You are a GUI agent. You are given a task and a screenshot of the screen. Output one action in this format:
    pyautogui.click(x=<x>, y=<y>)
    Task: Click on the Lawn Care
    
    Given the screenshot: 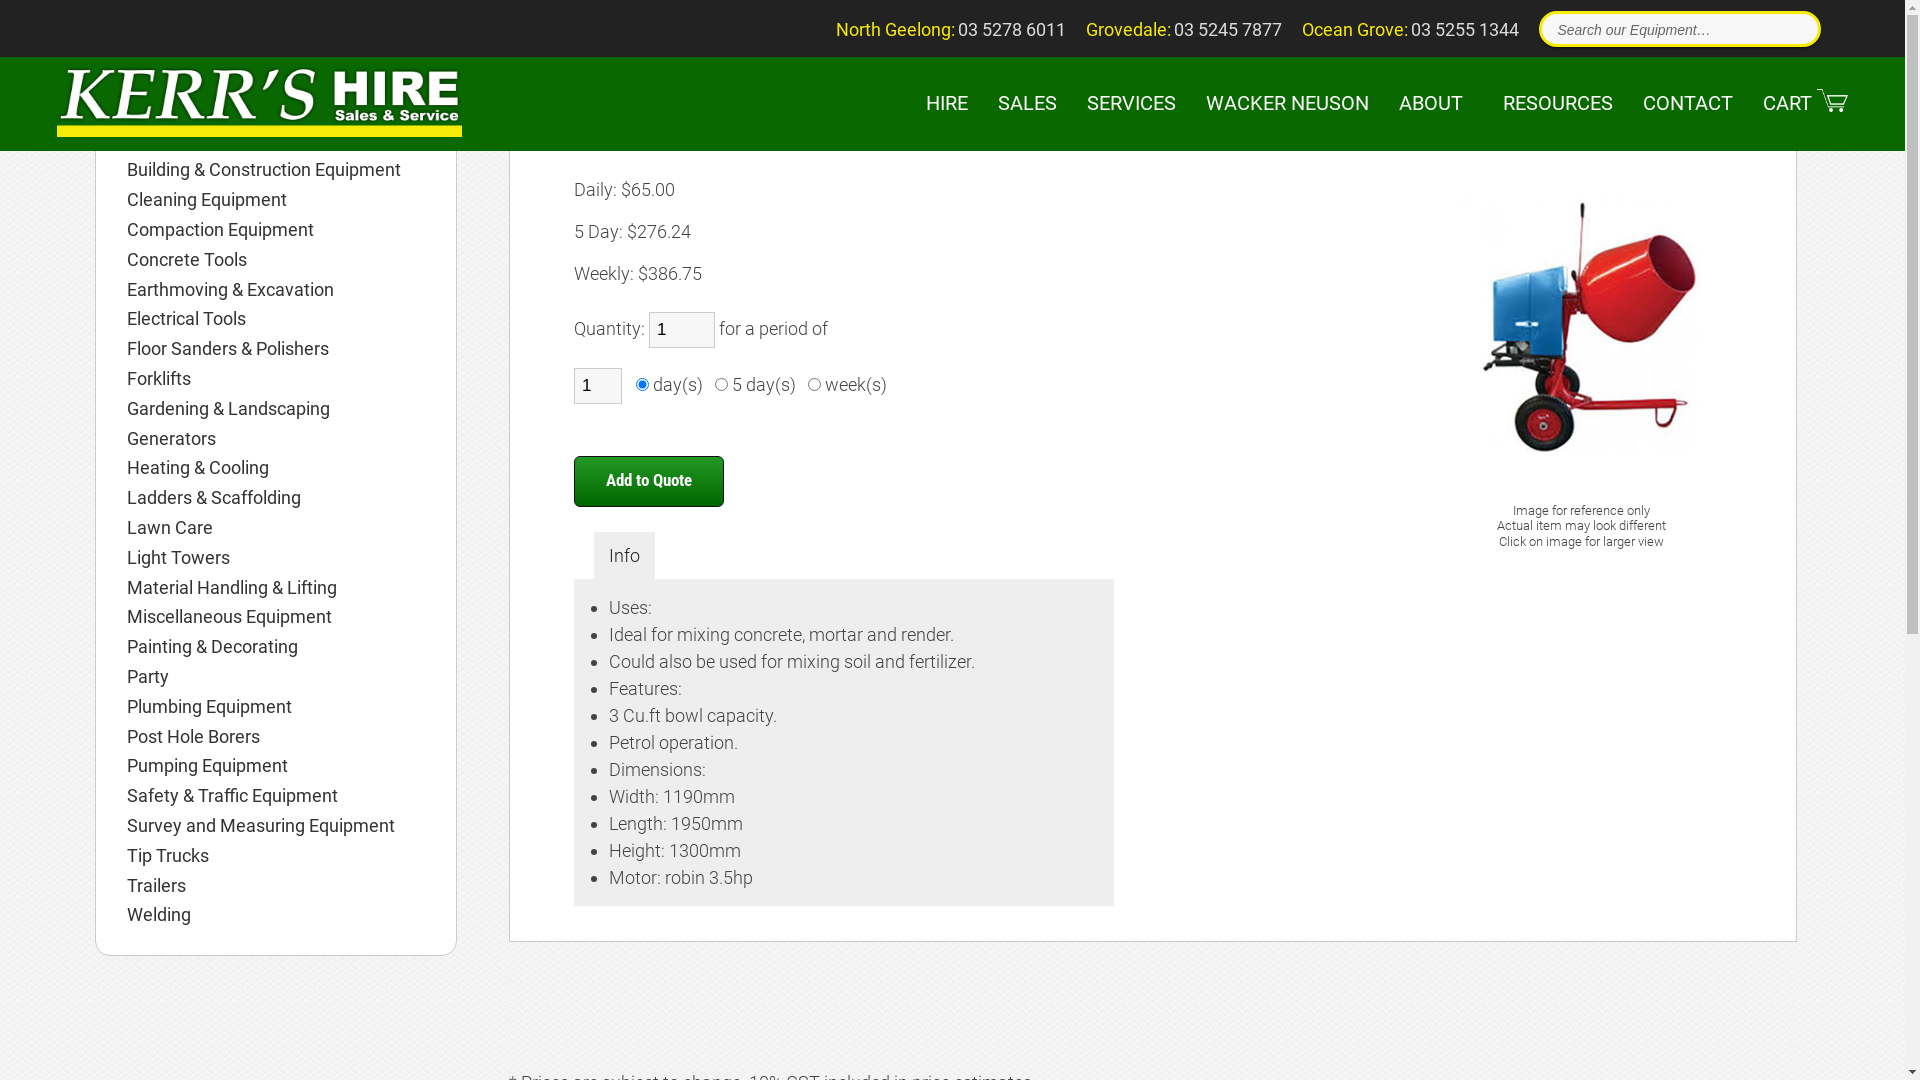 What is the action you would take?
    pyautogui.click(x=276, y=528)
    